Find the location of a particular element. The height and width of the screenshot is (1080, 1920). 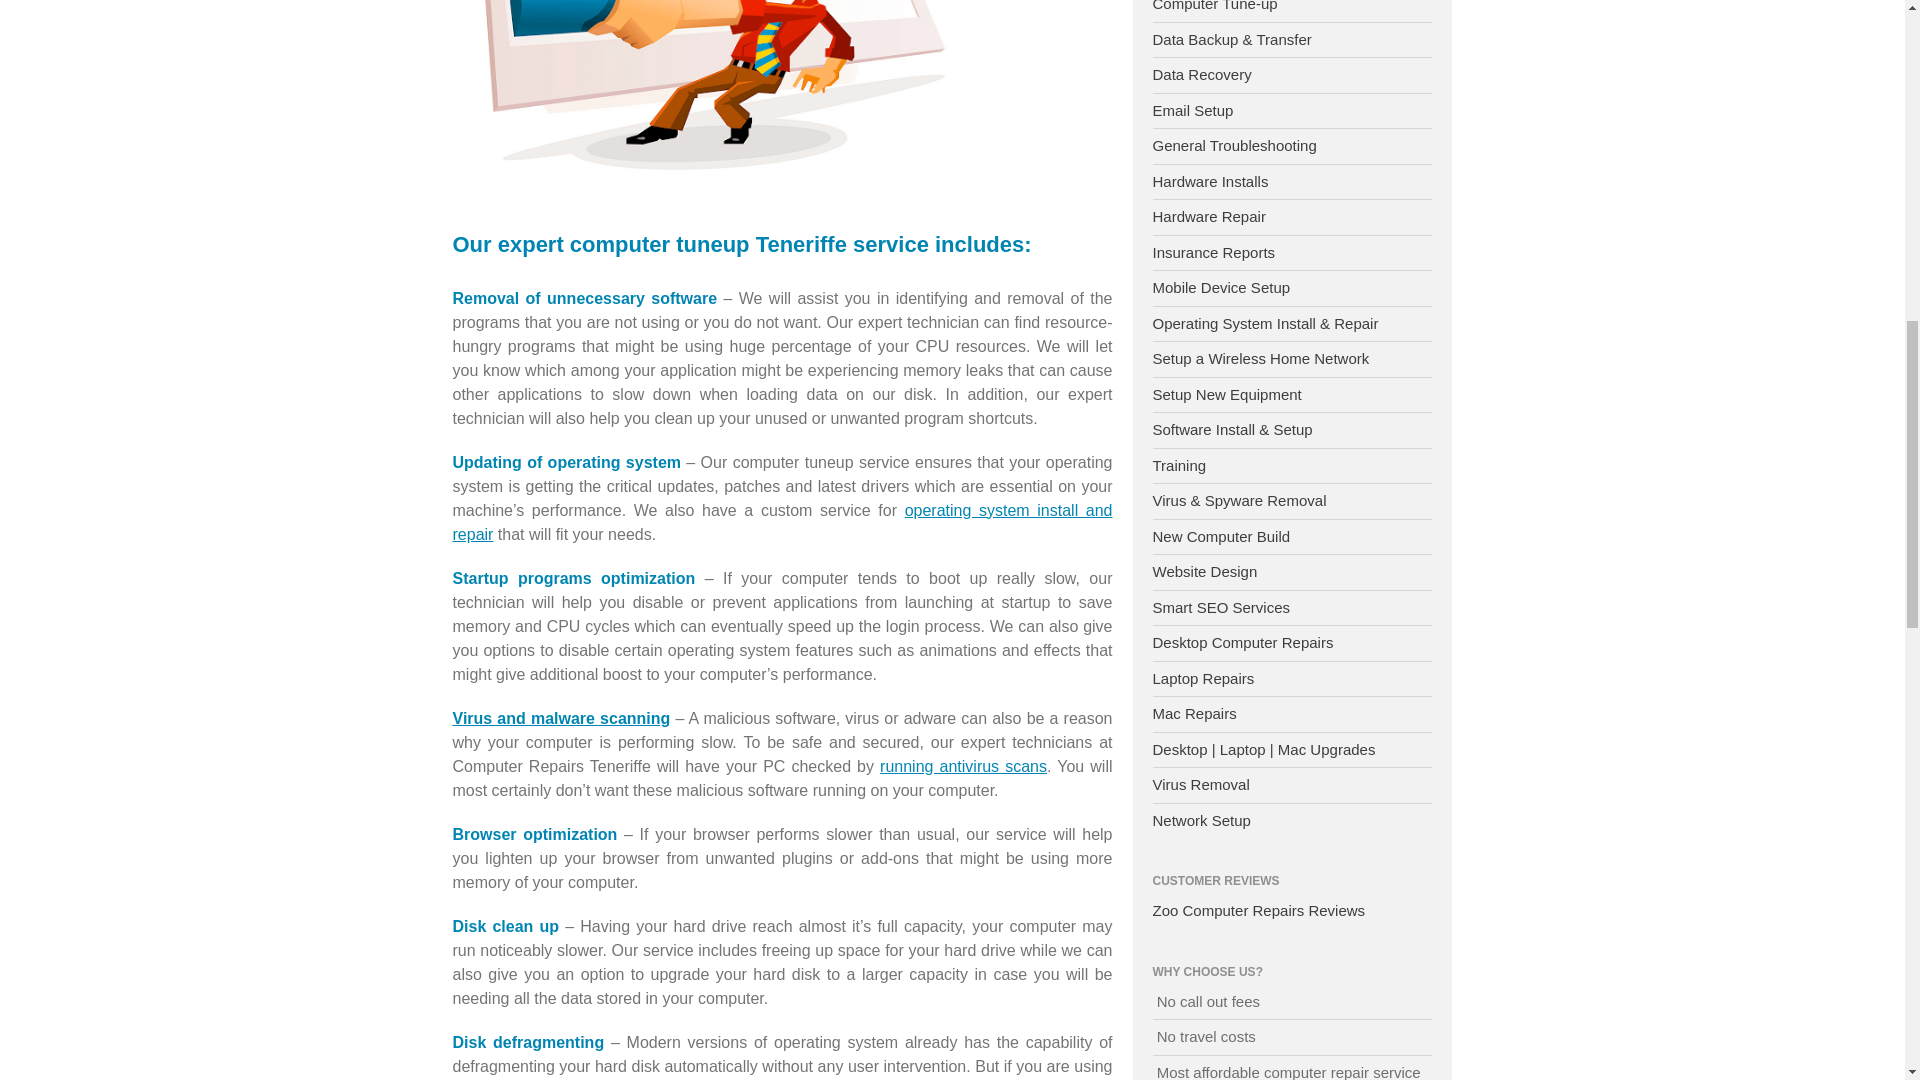

Data Recovery is located at coordinates (1202, 74).